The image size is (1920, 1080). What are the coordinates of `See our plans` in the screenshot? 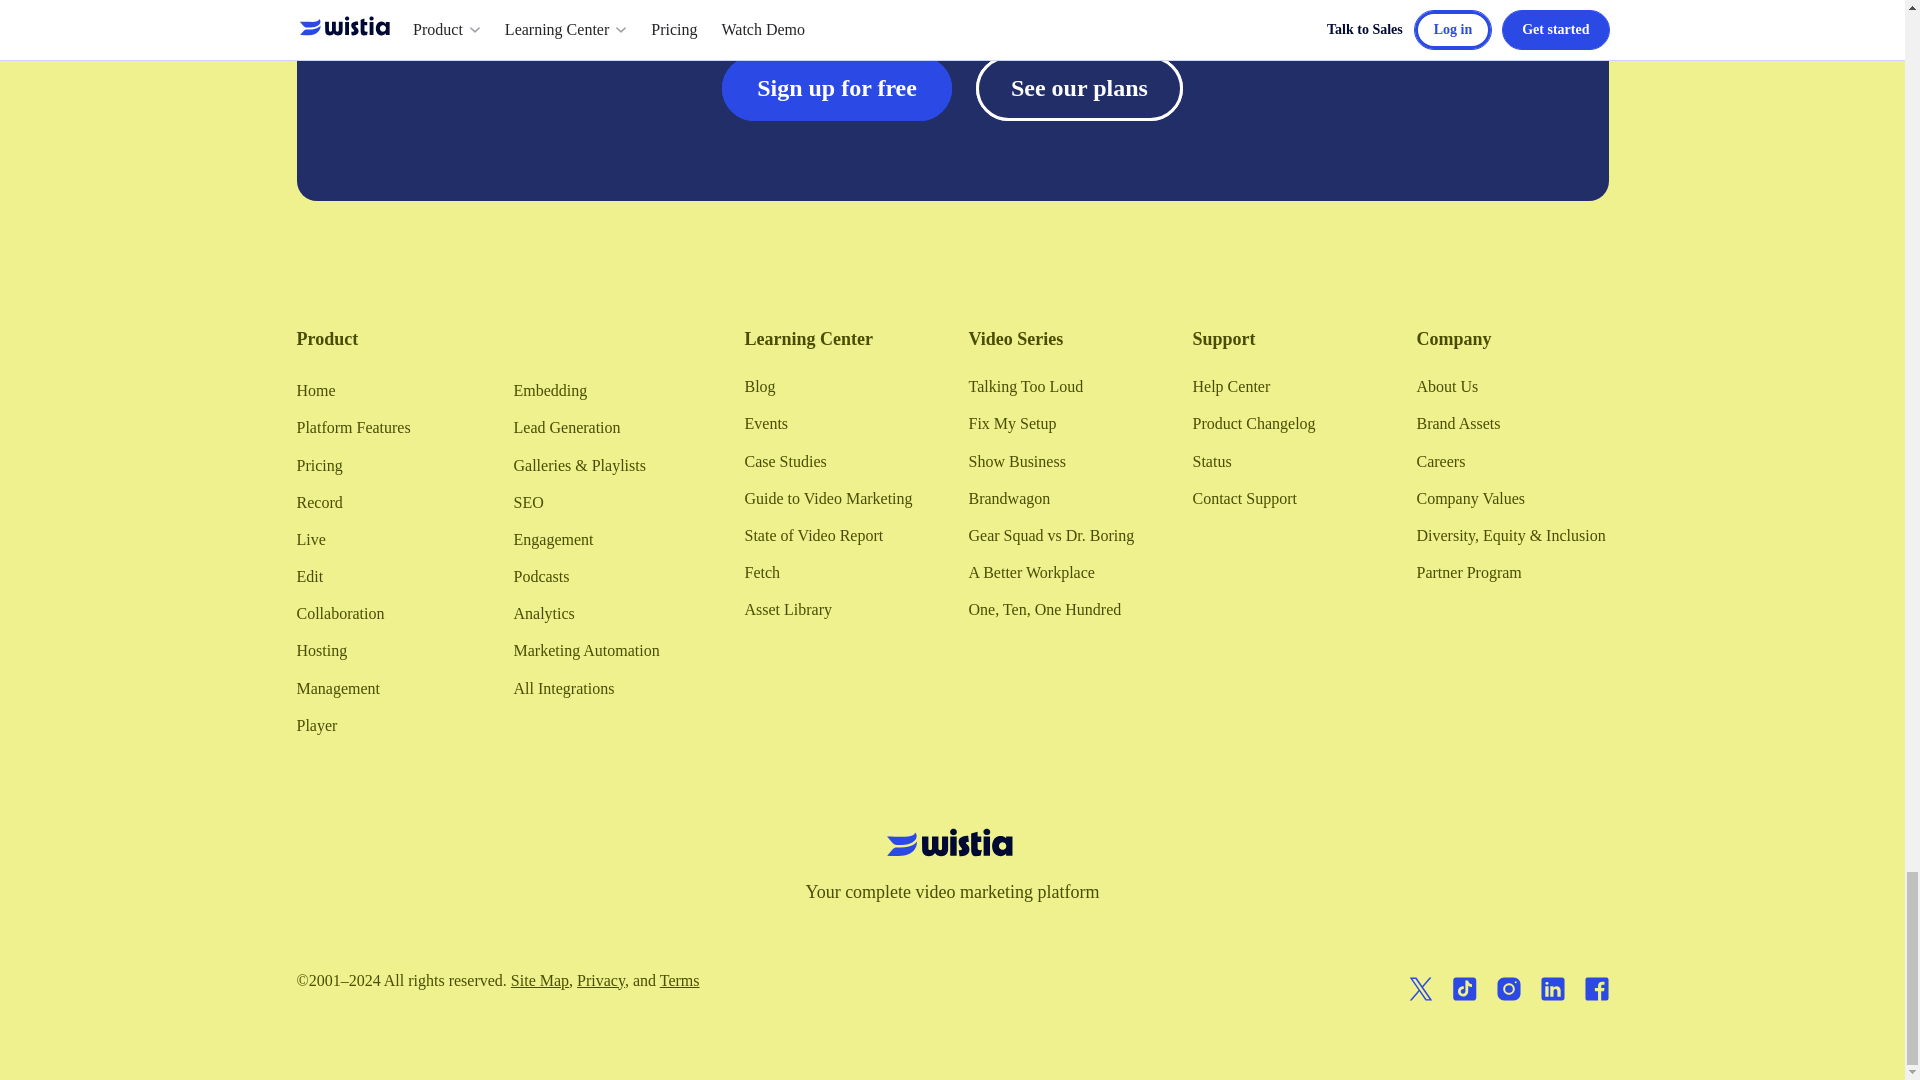 It's located at (1078, 88).